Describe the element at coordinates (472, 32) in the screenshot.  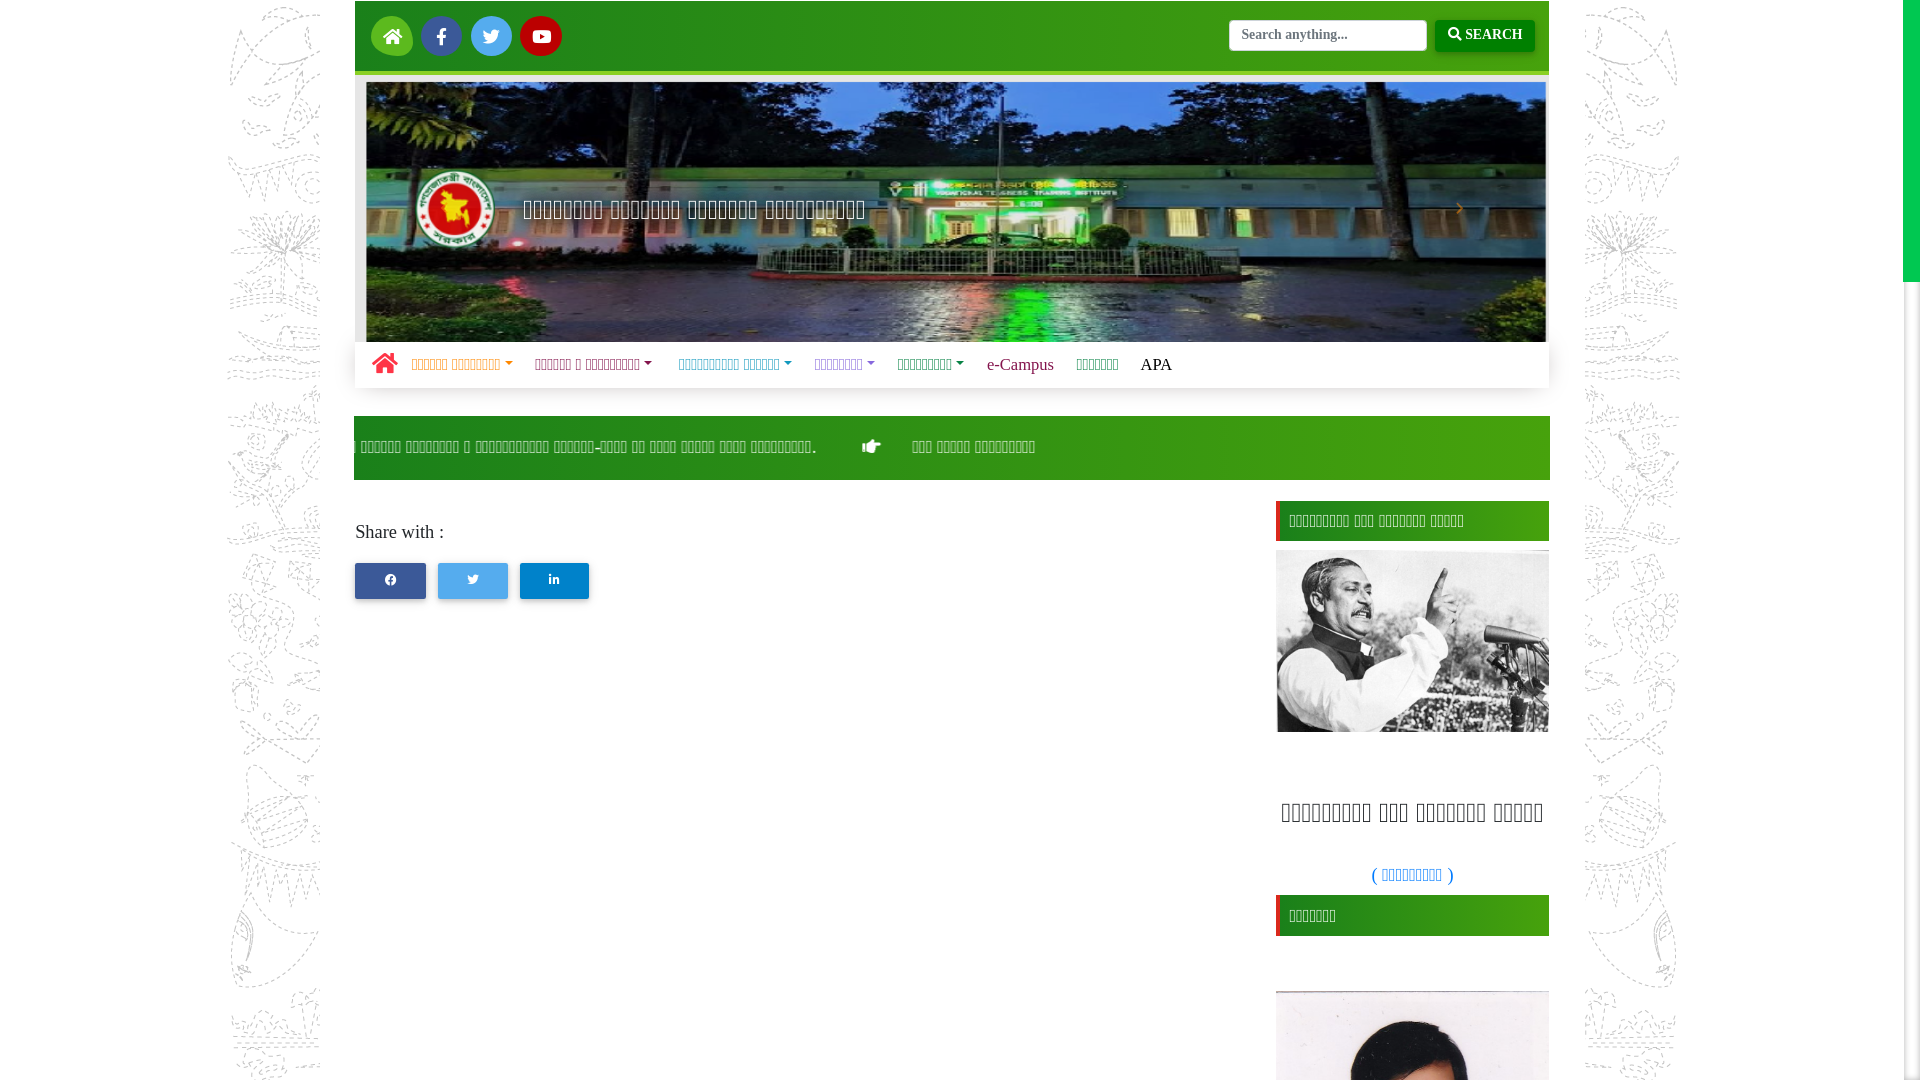
I see `Youtube` at that location.